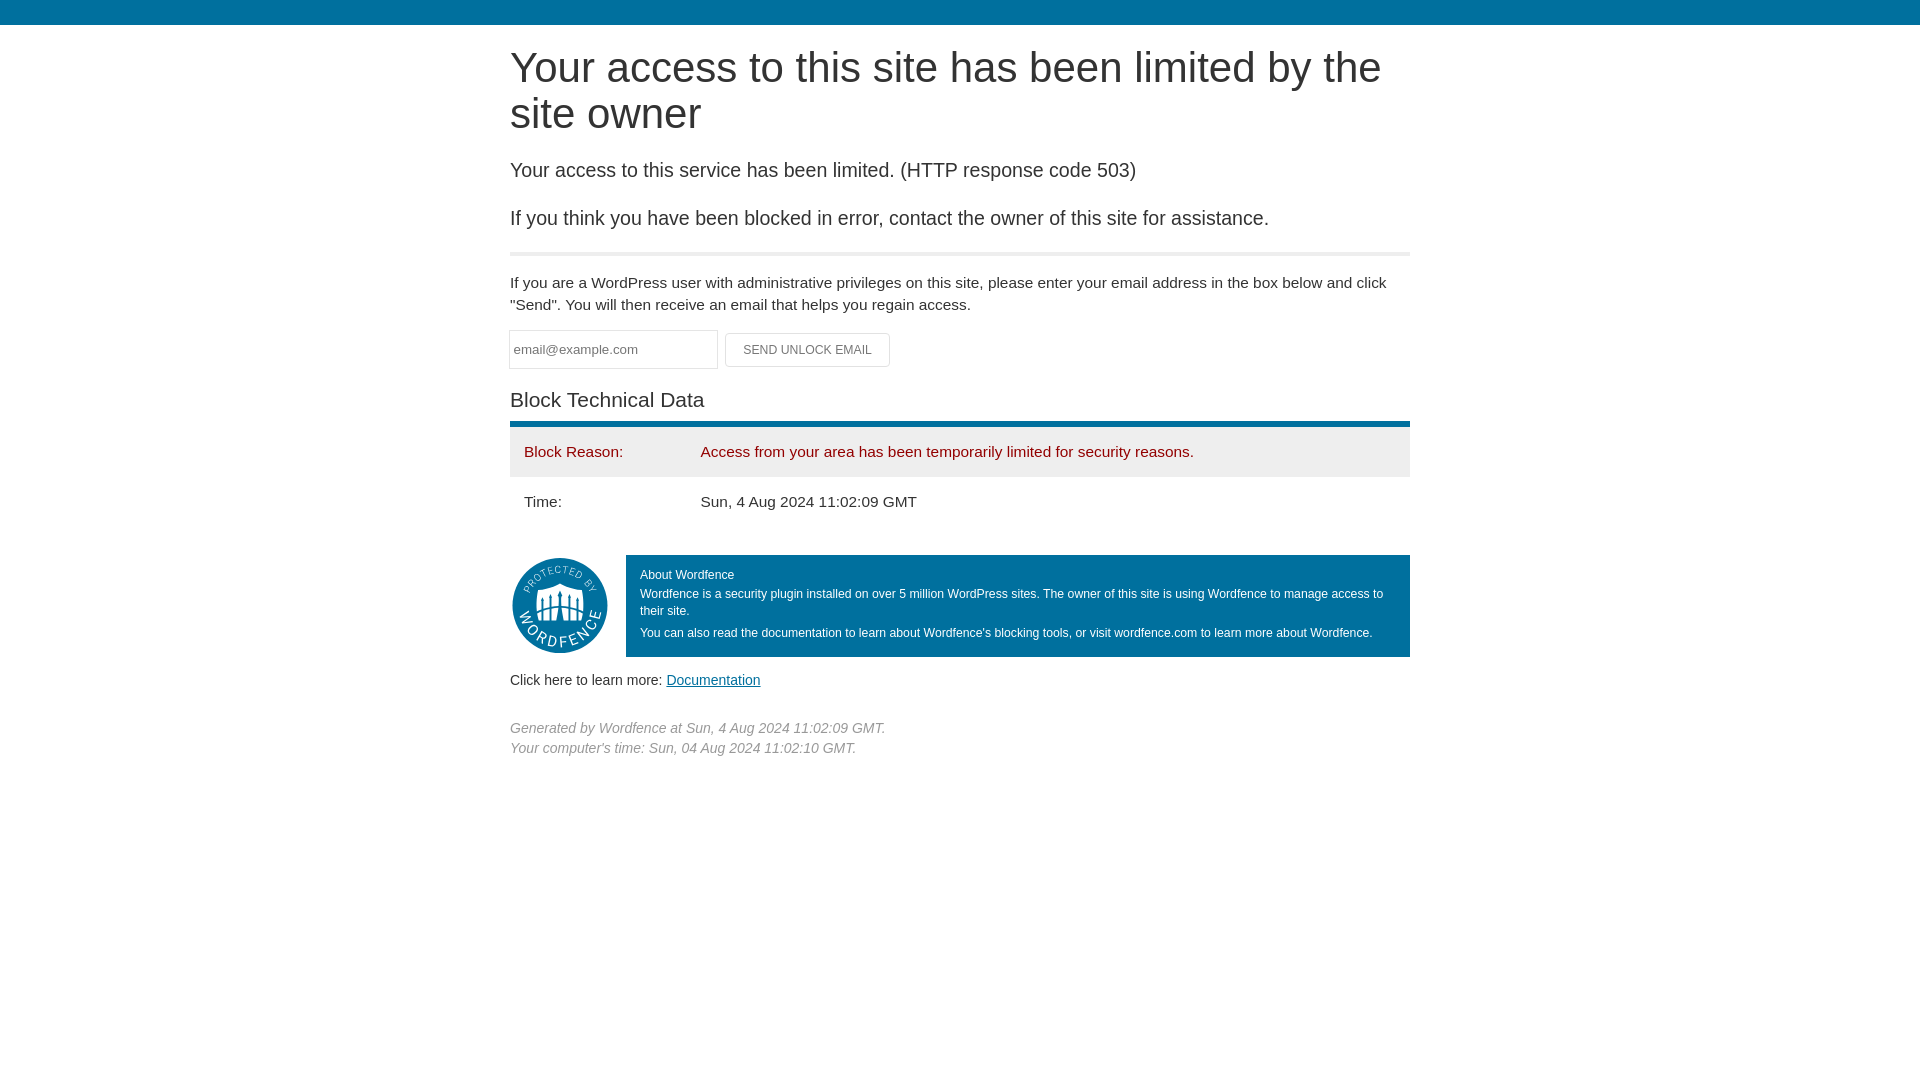  What do you see at coordinates (713, 679) in the screenshot?
I see `Documentation` at bounding box center [713, 679].